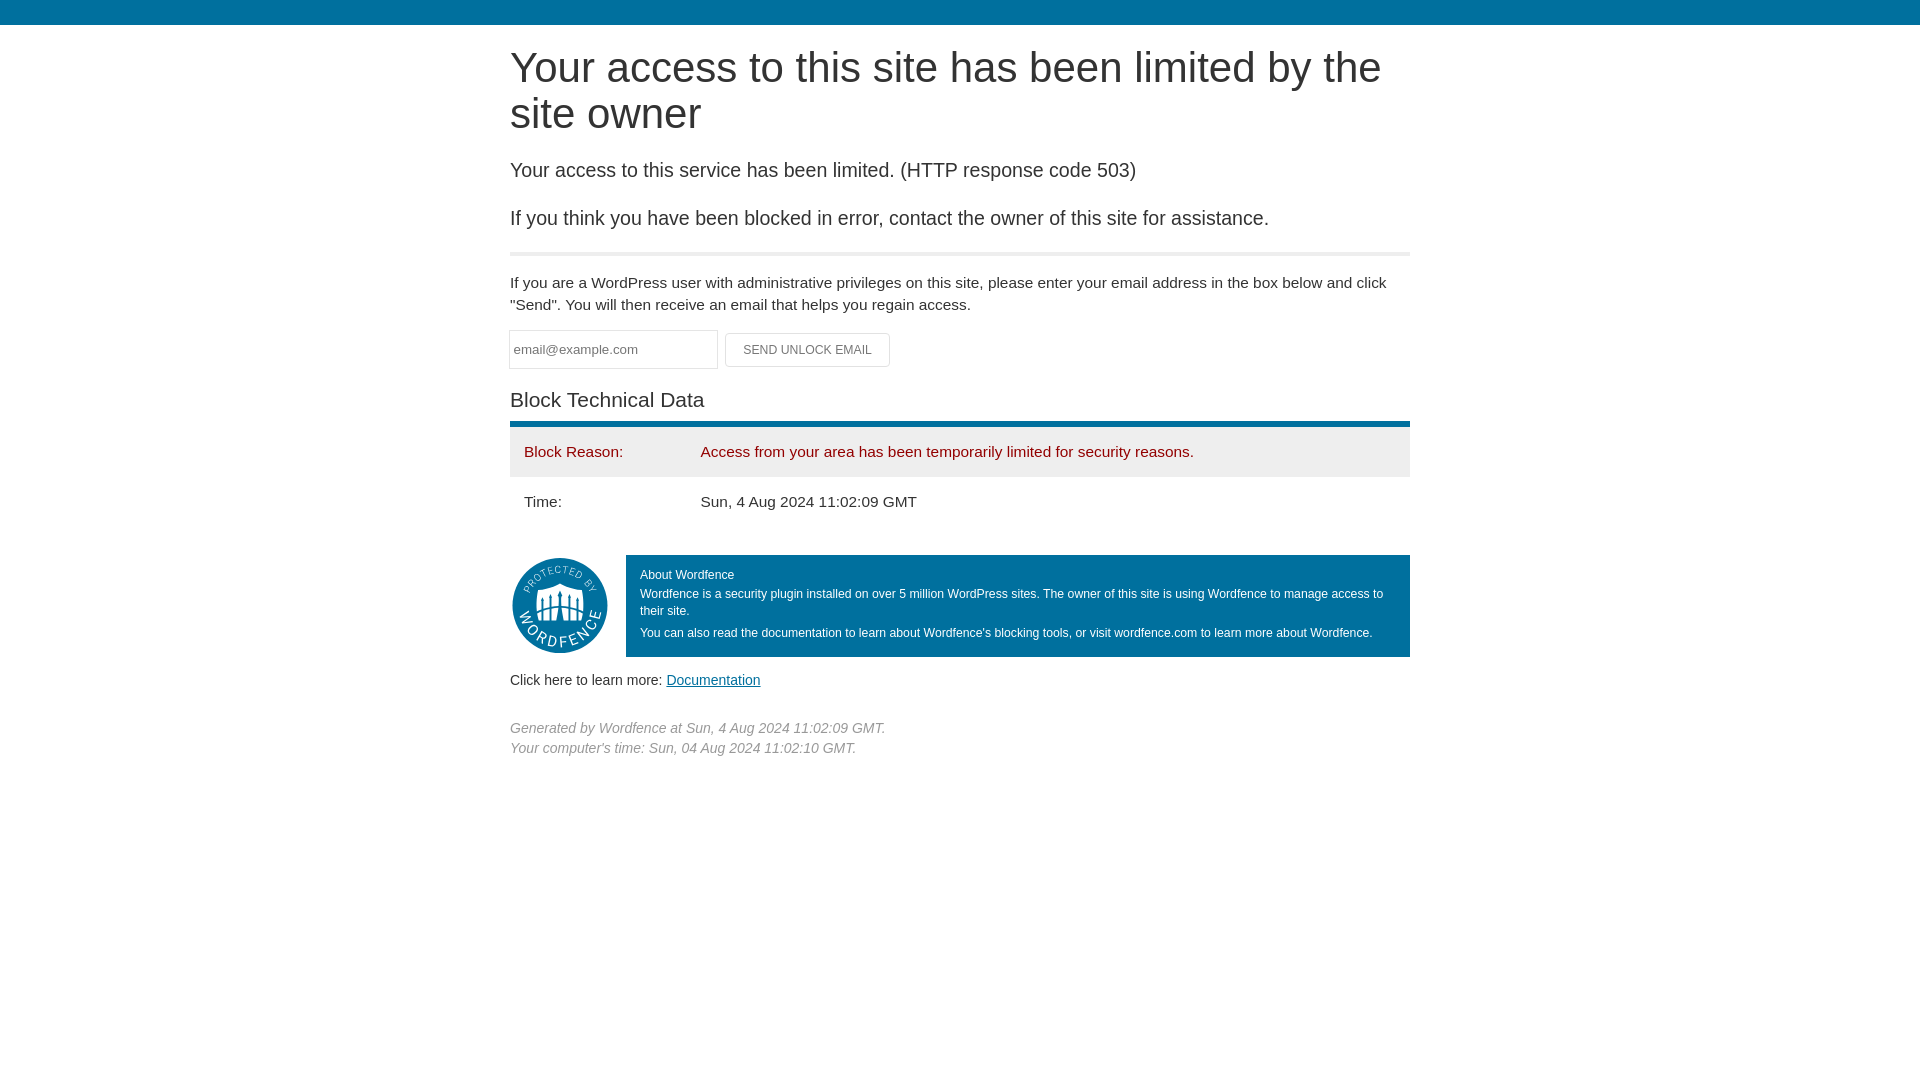  What do you see at coordinates (713, 679) in the screenshot?
I see `Documentation` at bounding box center [713, 679].